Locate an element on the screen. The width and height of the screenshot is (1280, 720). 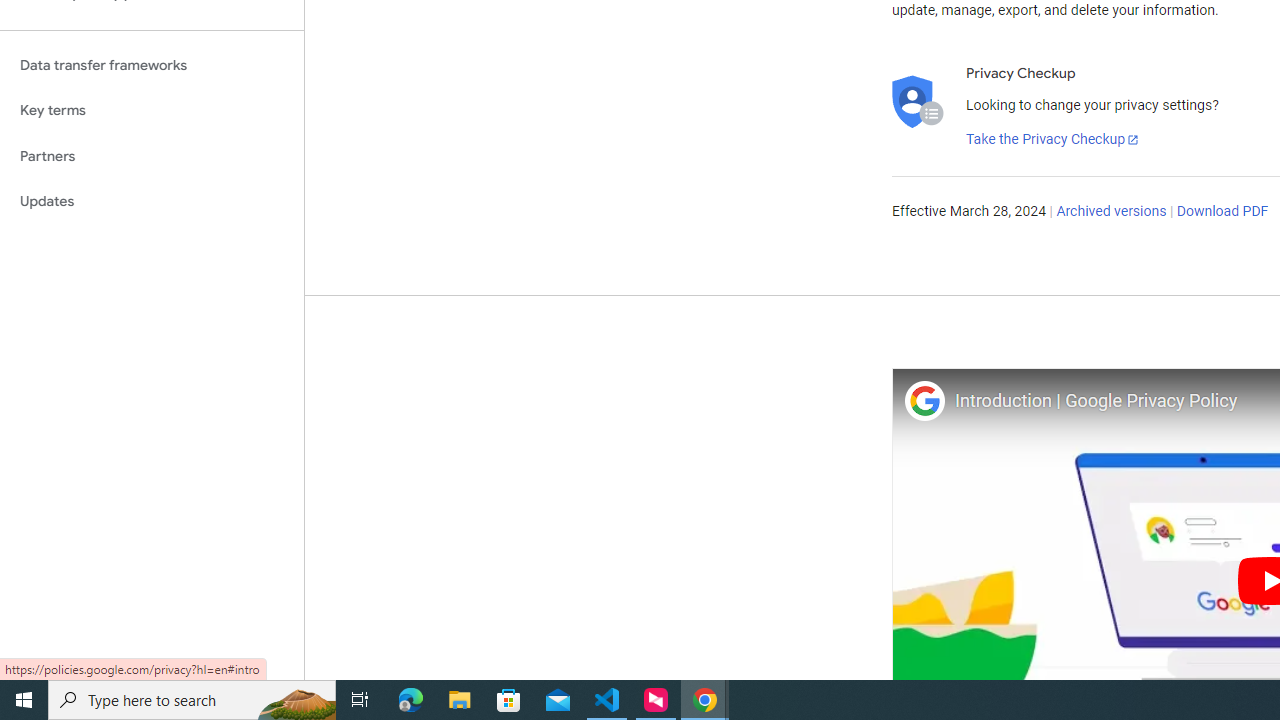
Data transfer frameworks is located at coordinates (152, 65).